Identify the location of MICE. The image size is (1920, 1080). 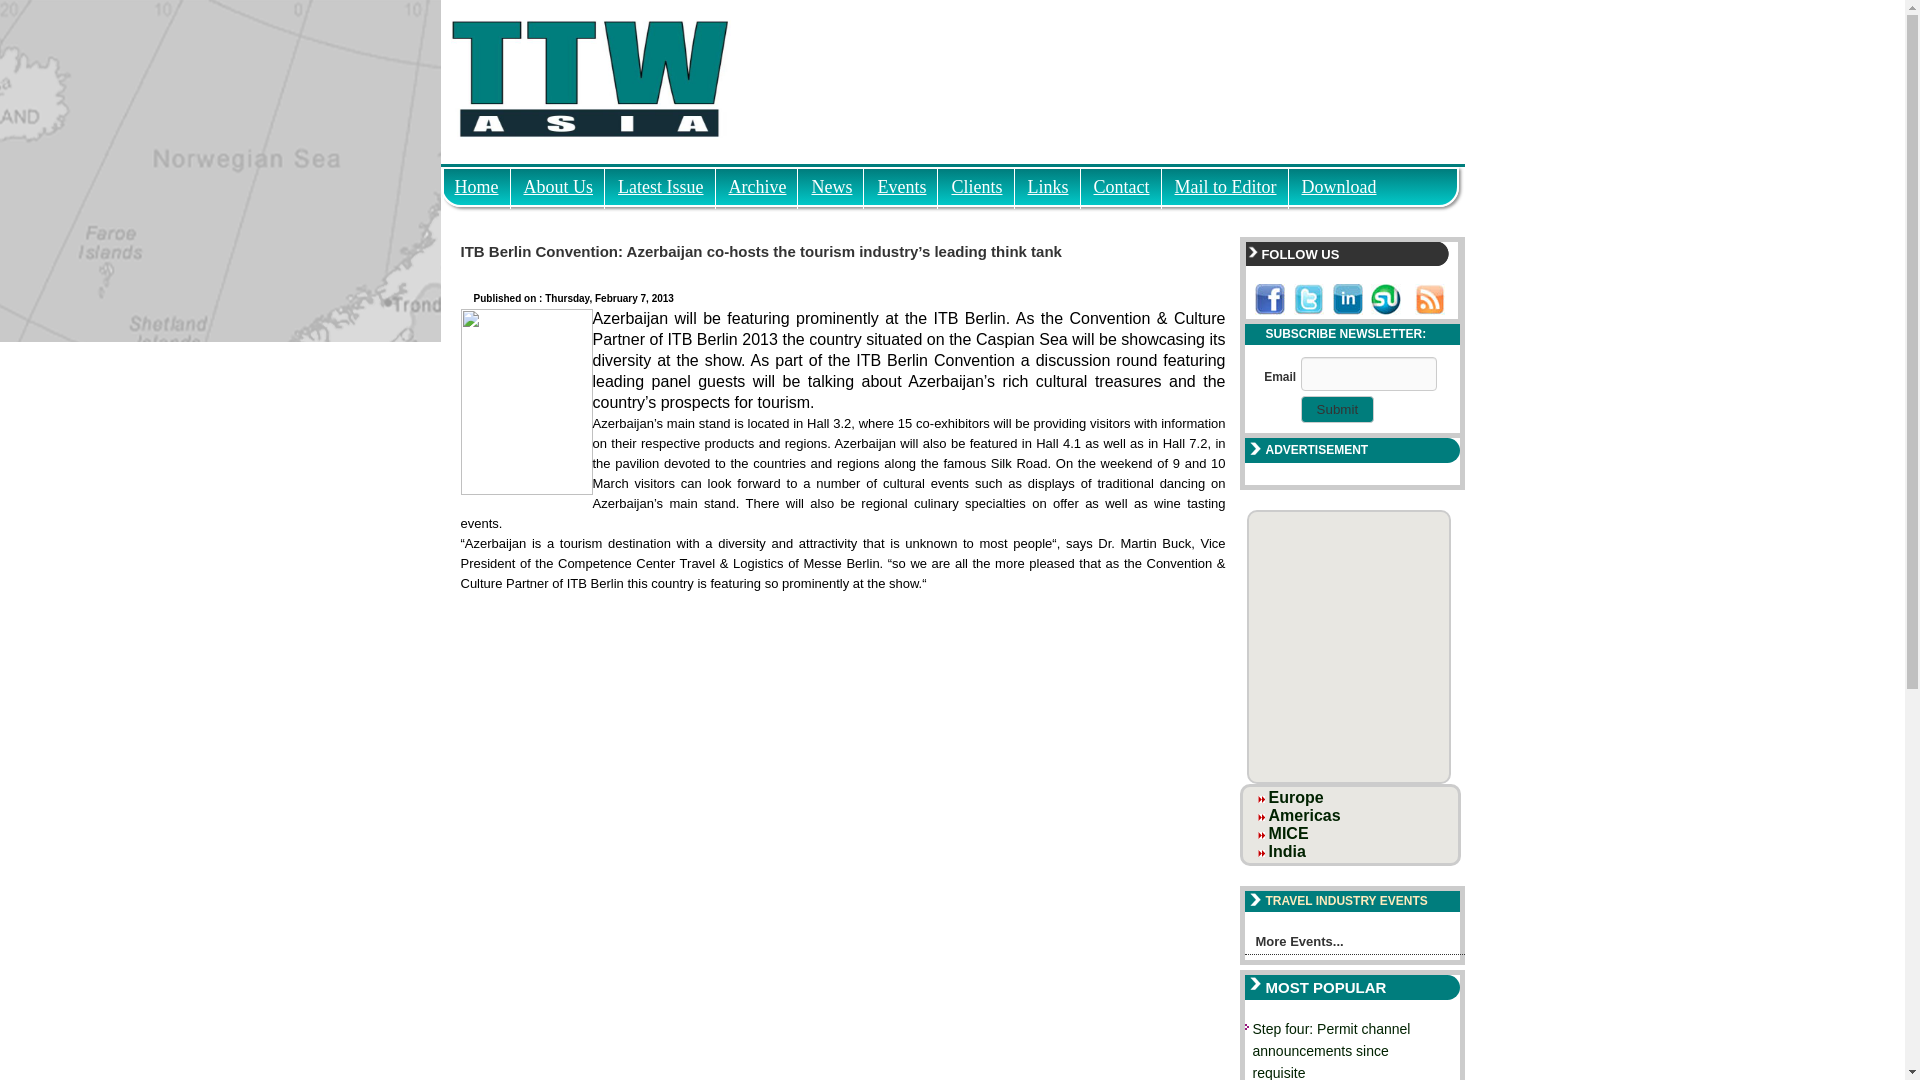
(1289, 834).